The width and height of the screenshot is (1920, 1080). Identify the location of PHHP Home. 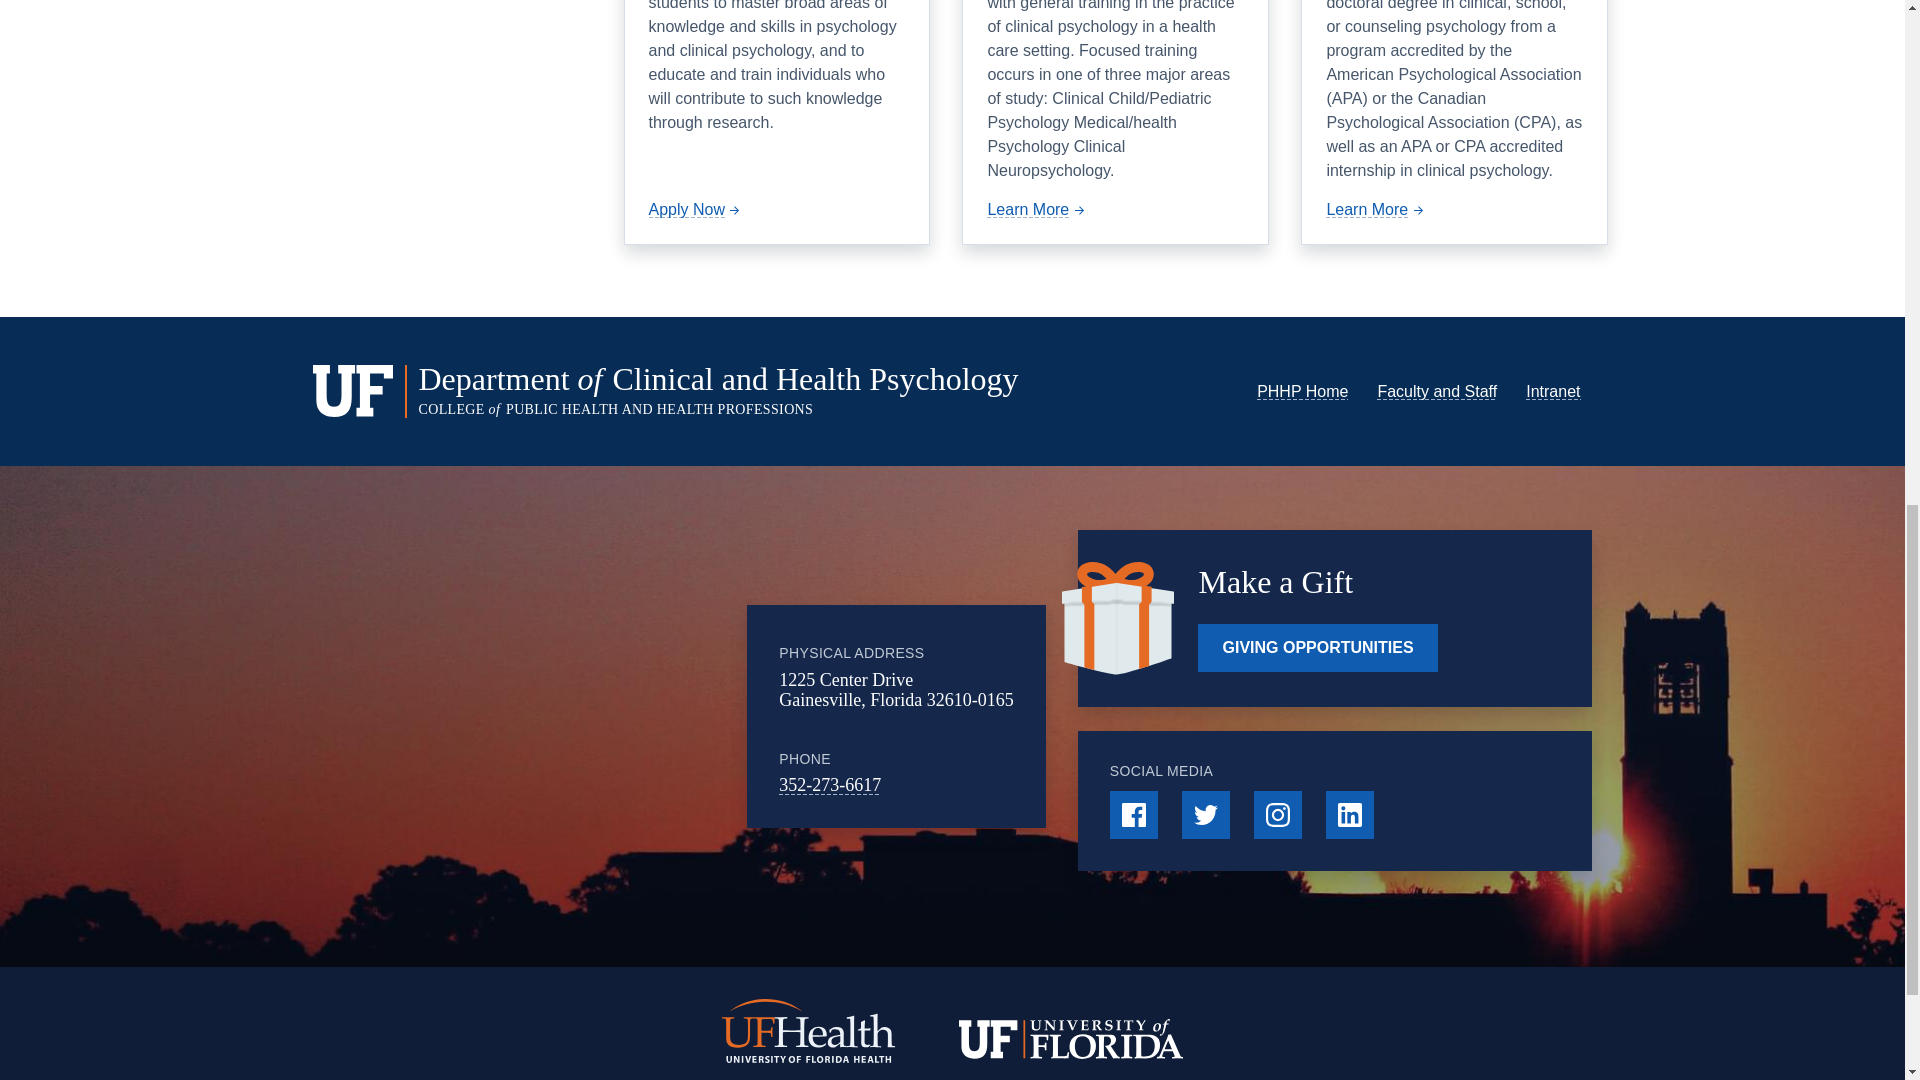
(1302, 391).